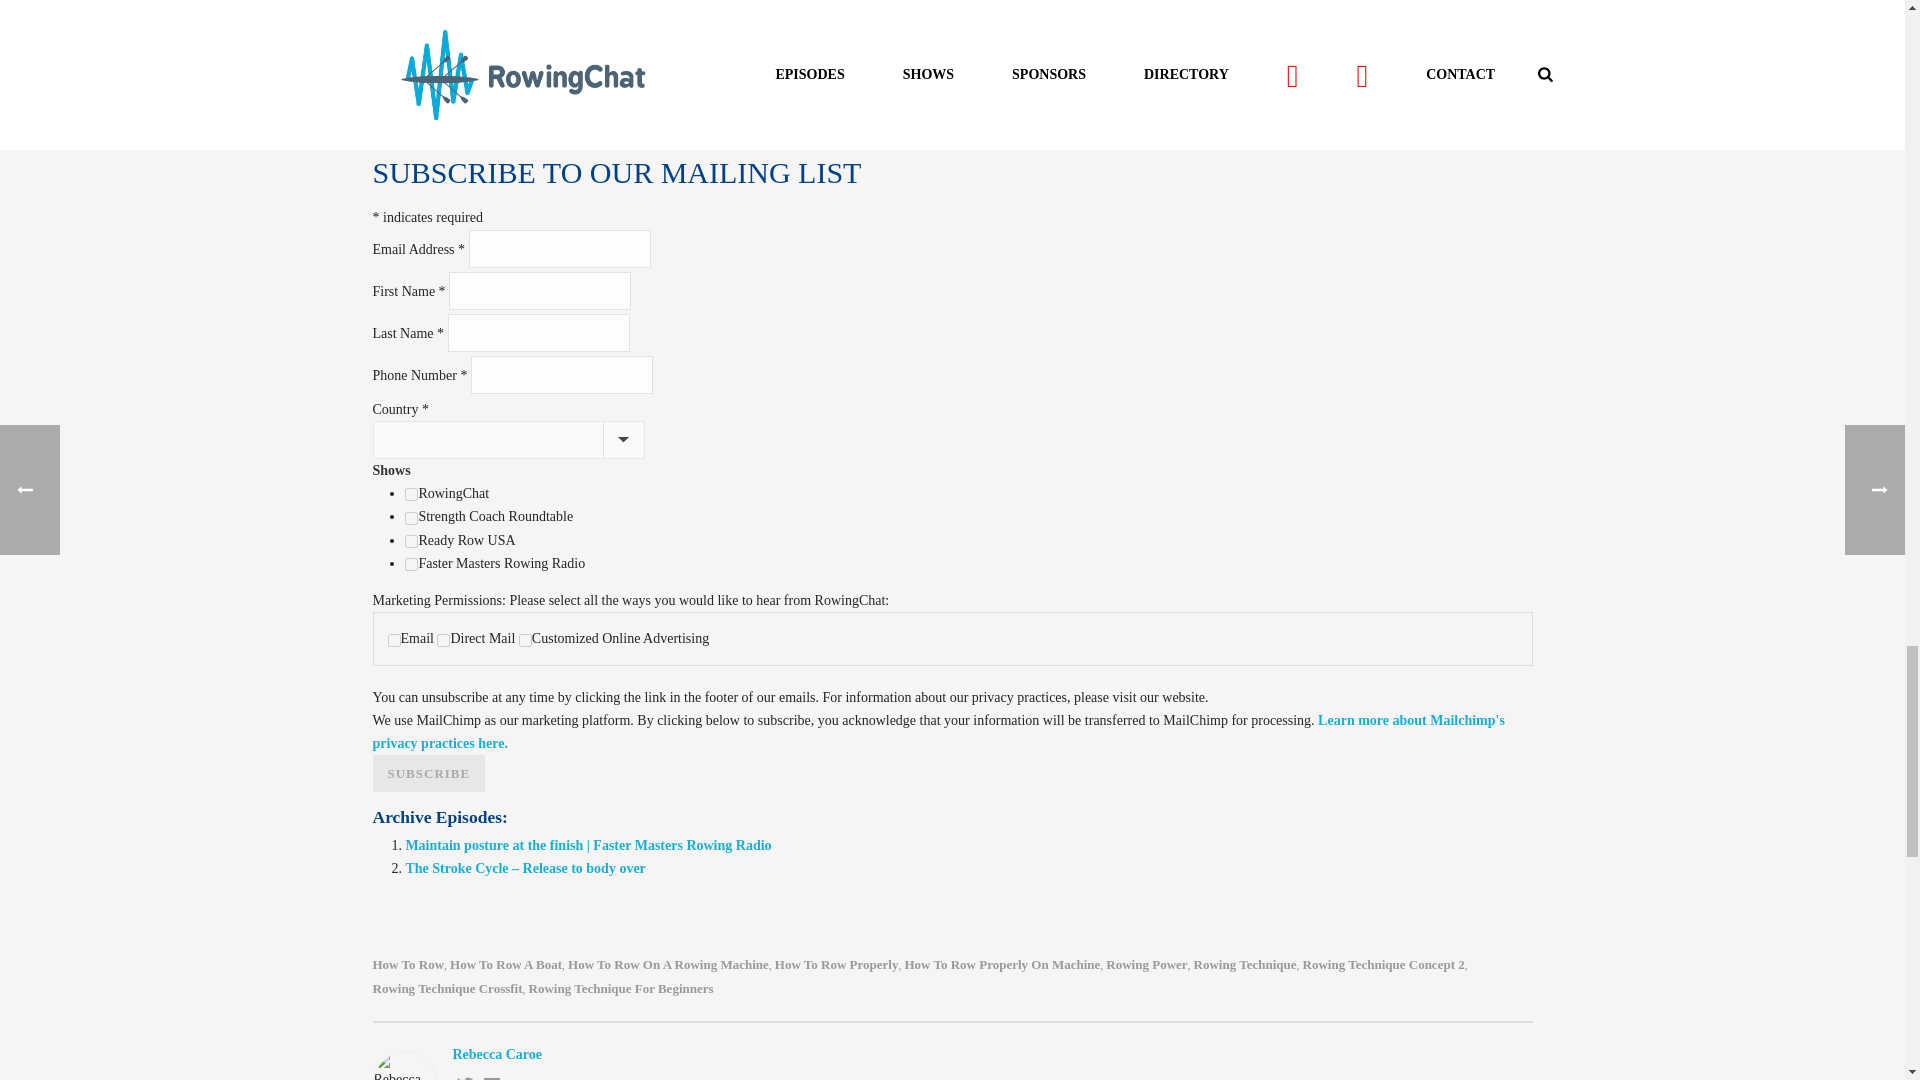  Describe the element at coordinates (443, 640) in the screenshot. I see `Y` at that location.